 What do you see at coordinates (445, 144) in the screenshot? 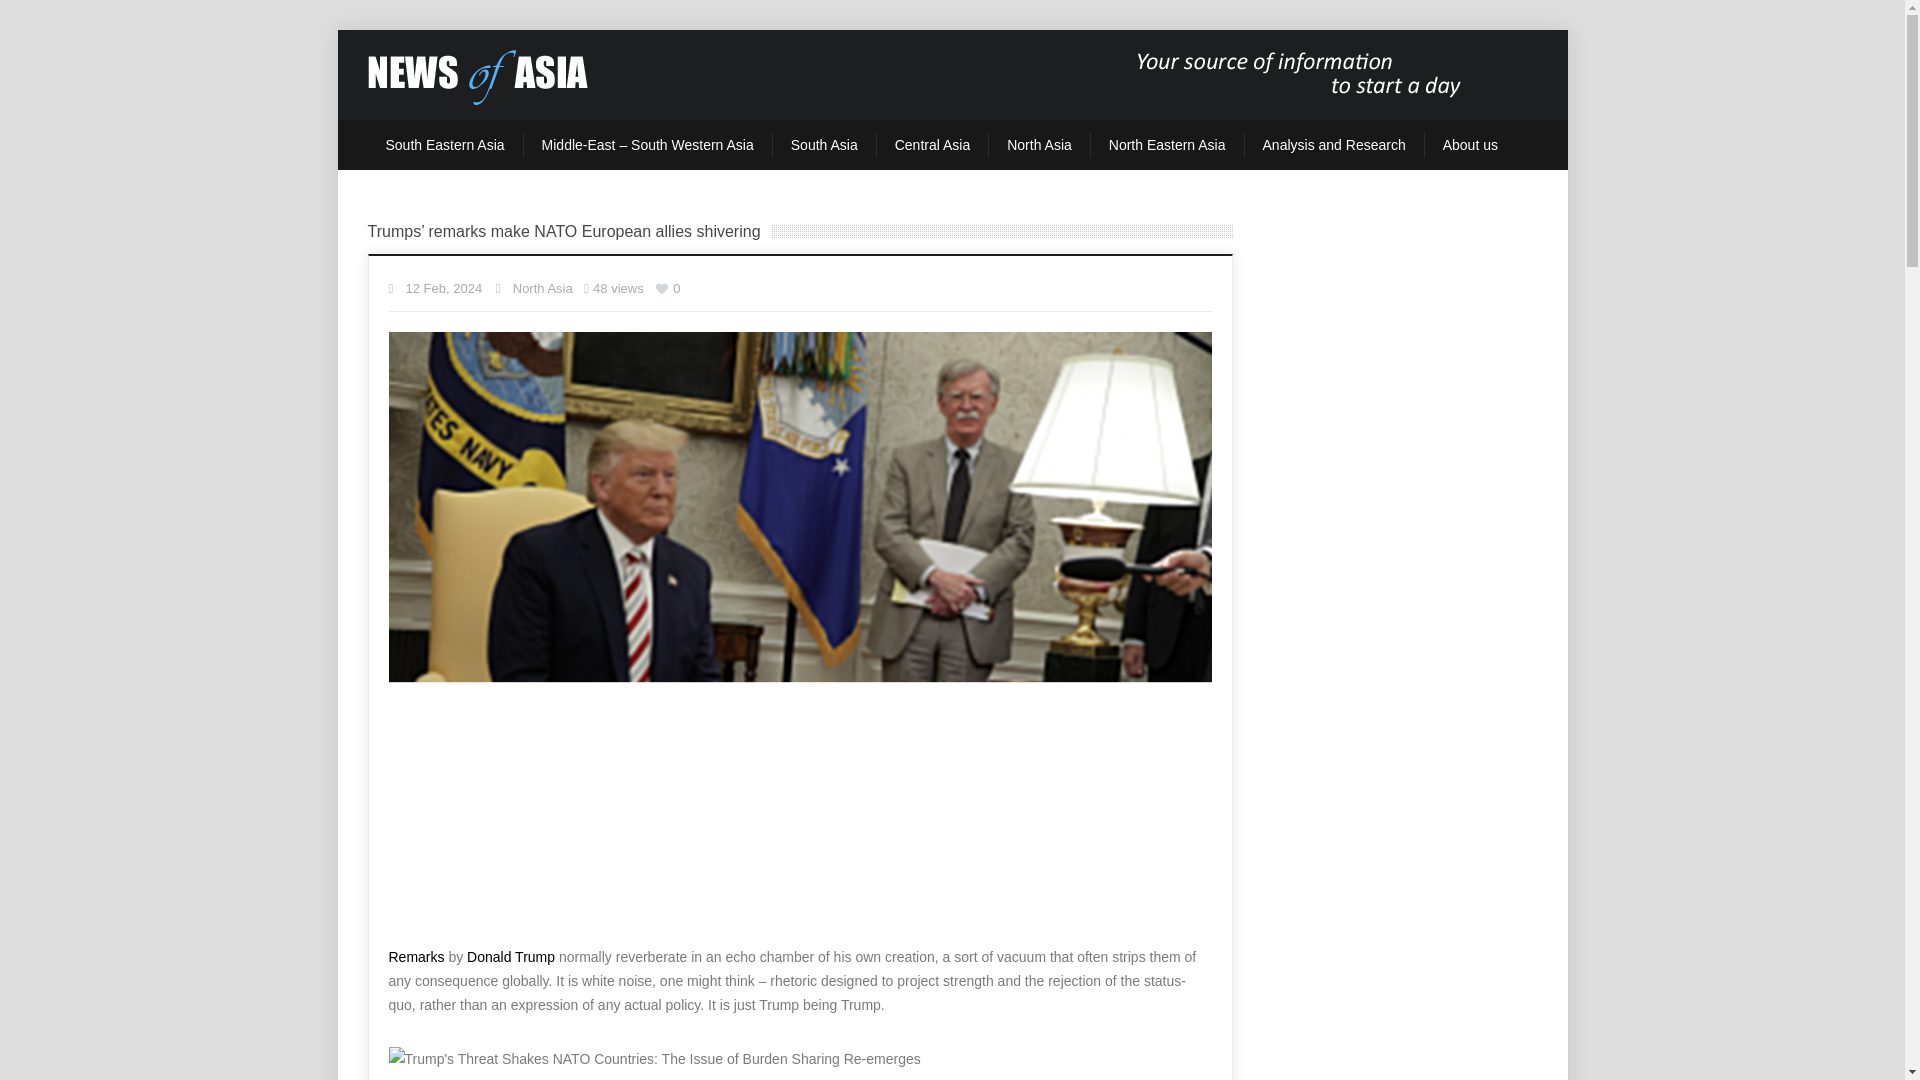
I see `South Eastern Asia` at bounding box center [445, 144].